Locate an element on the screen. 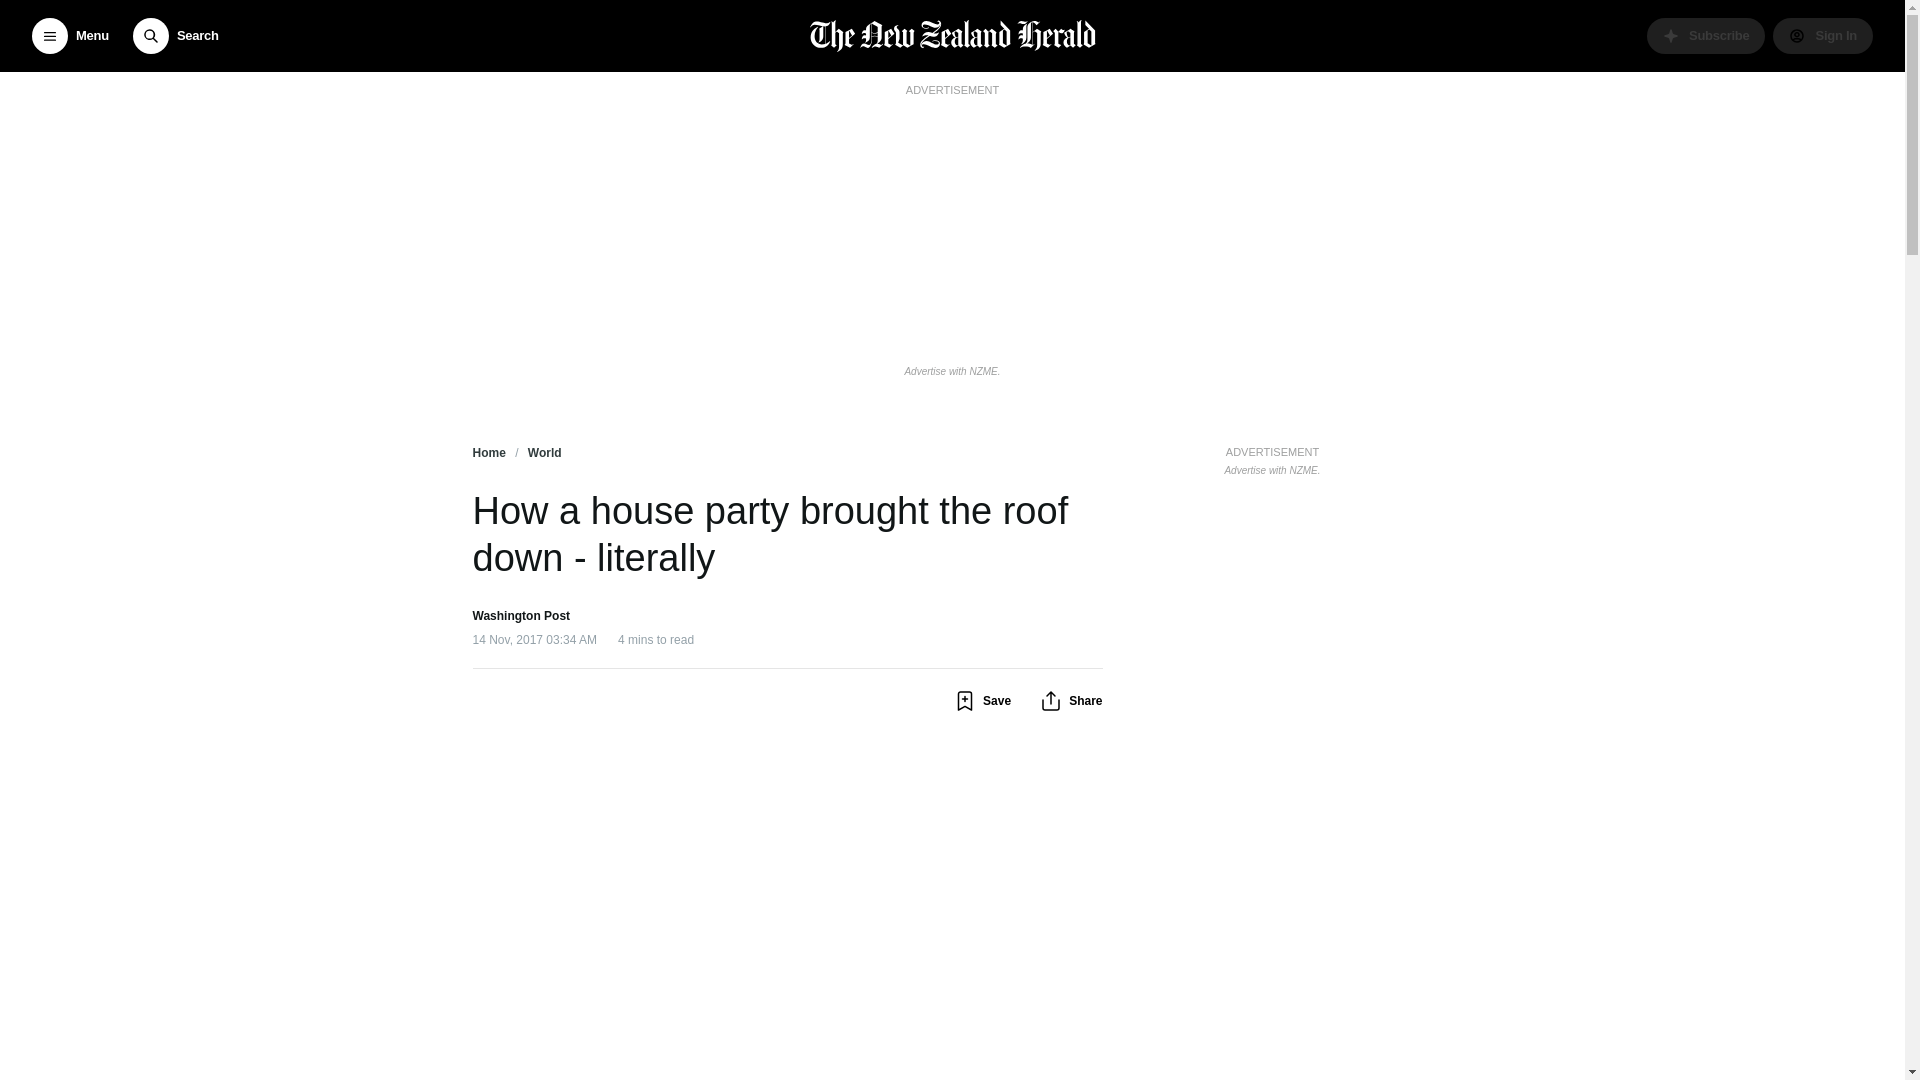  Menu is located at coordinates (70, 36).